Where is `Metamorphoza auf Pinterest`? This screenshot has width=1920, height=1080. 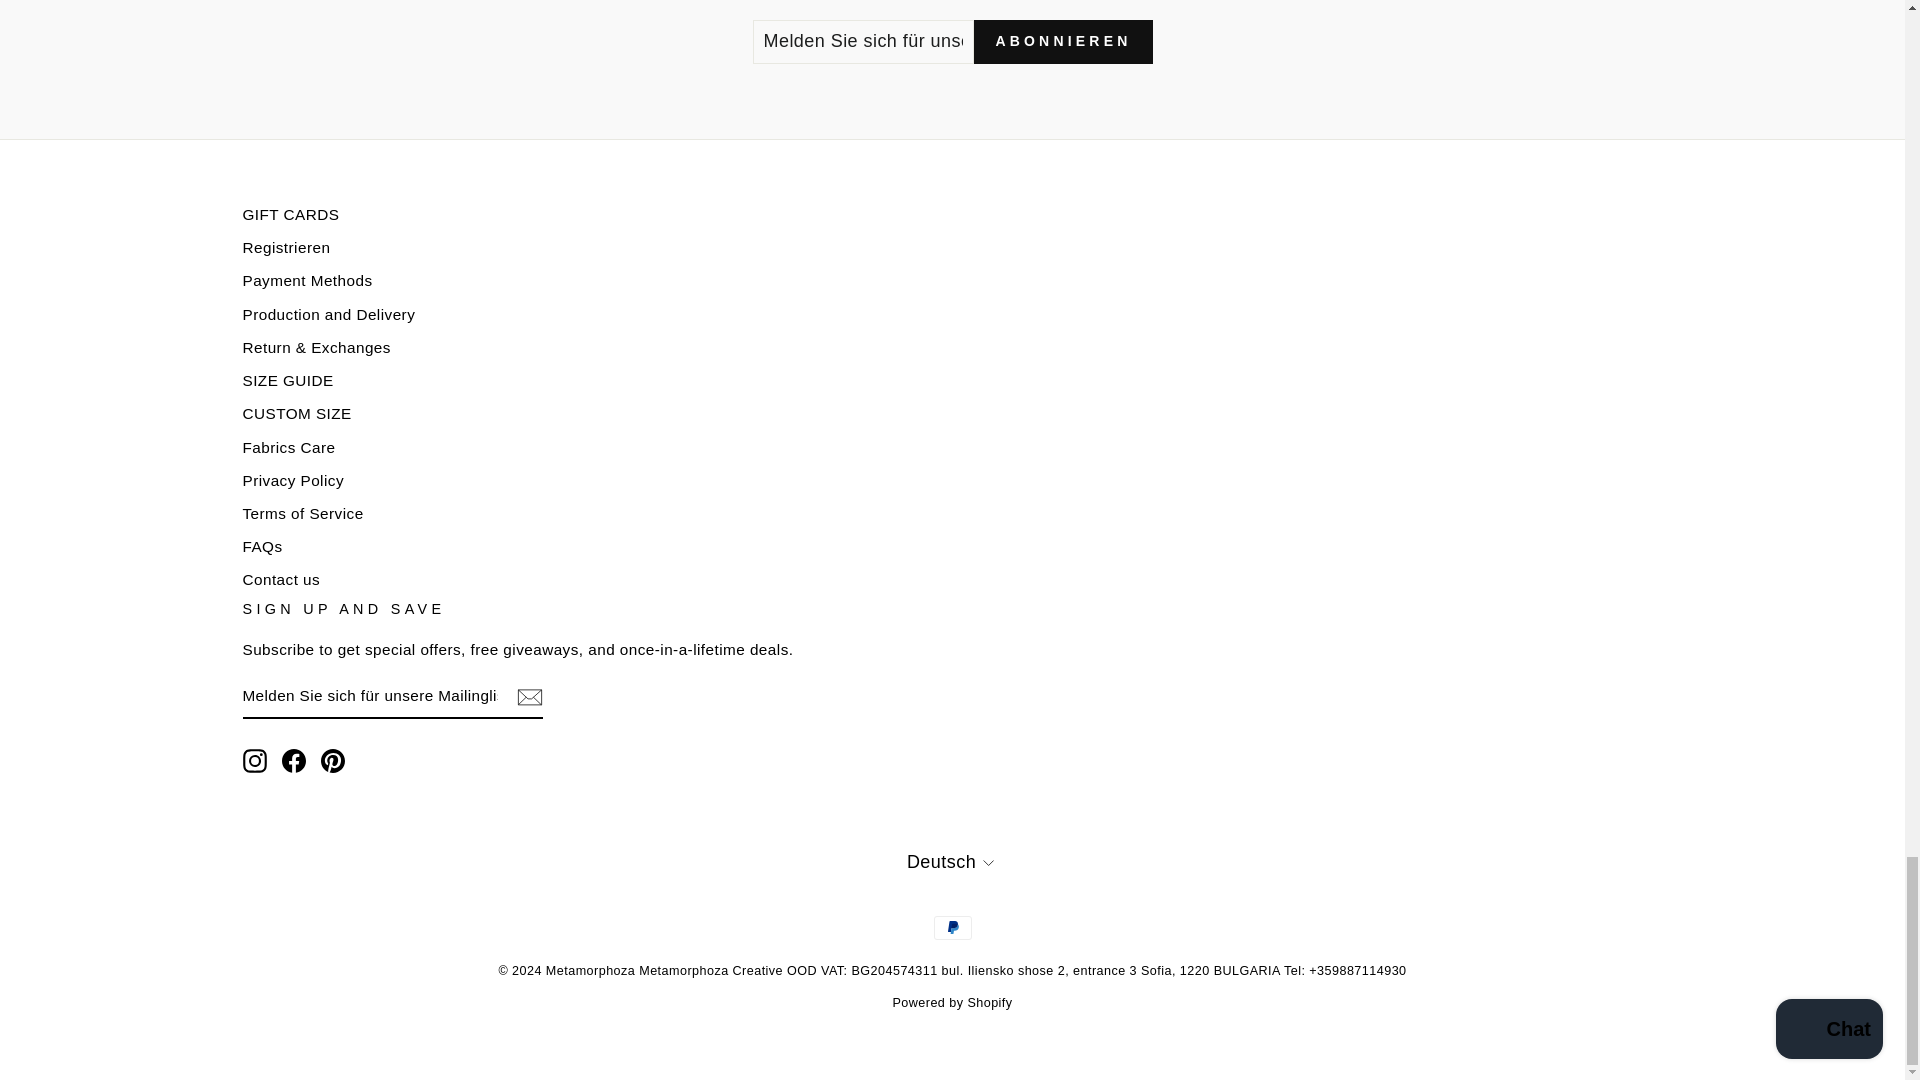
Metamorphoza auf Pinterest is located at coordinates (332, 761).